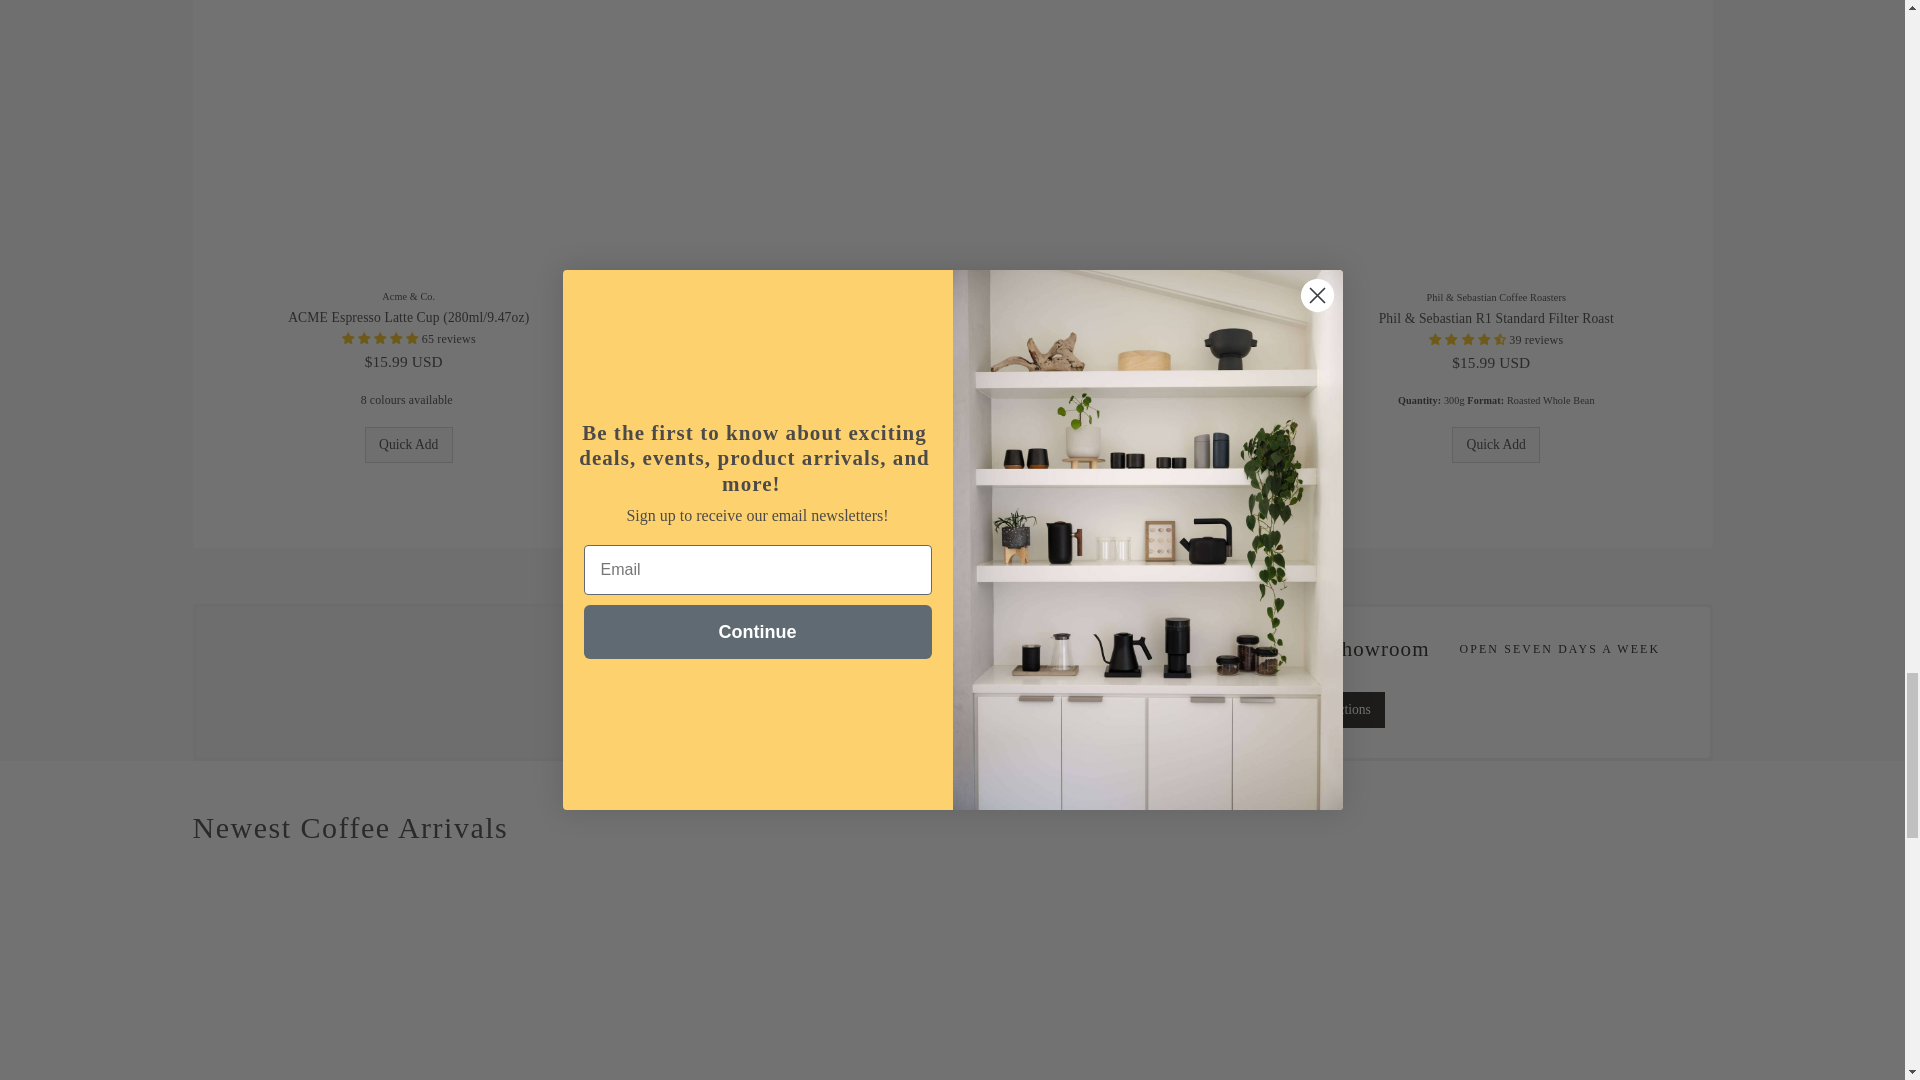 This screenshot has width=1920, height=1080. I want to click on Quick Add, so click(1134, 444).